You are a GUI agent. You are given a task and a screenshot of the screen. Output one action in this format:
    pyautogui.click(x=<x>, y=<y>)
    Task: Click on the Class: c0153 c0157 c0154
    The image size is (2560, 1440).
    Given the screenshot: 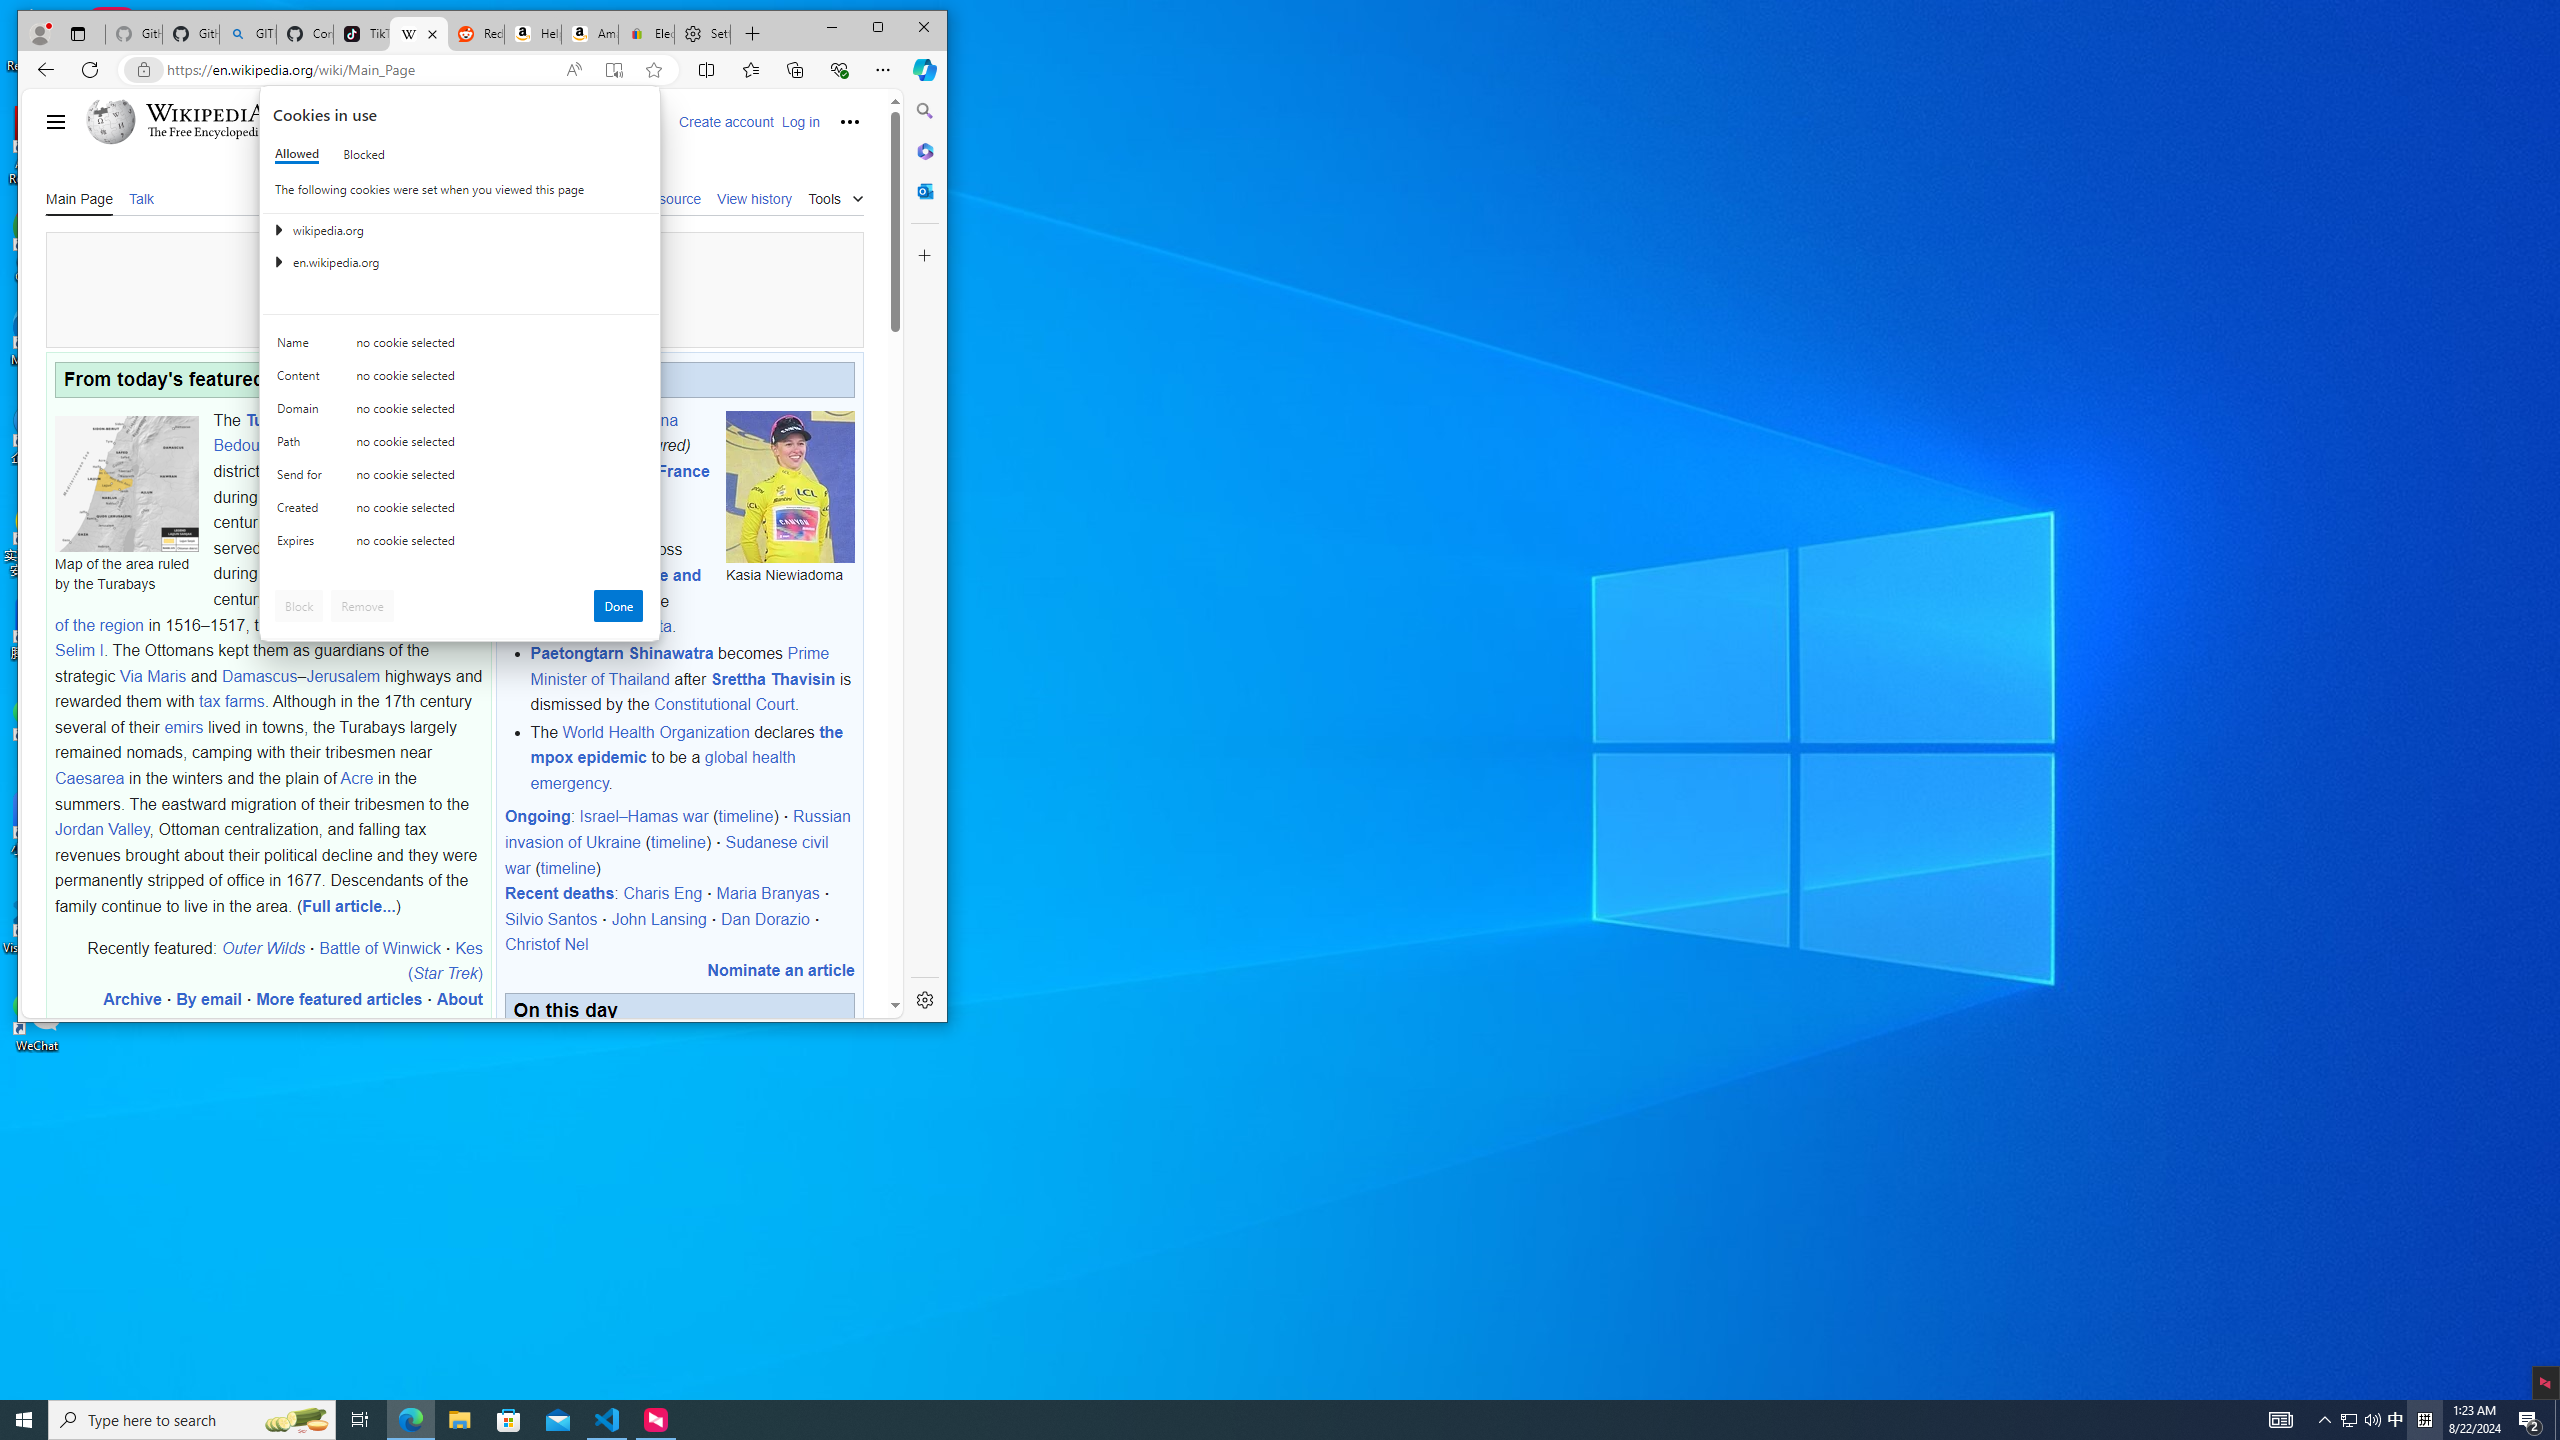 What is the action you would take?
    pyautogui.click(x=2372, y=1420)
    